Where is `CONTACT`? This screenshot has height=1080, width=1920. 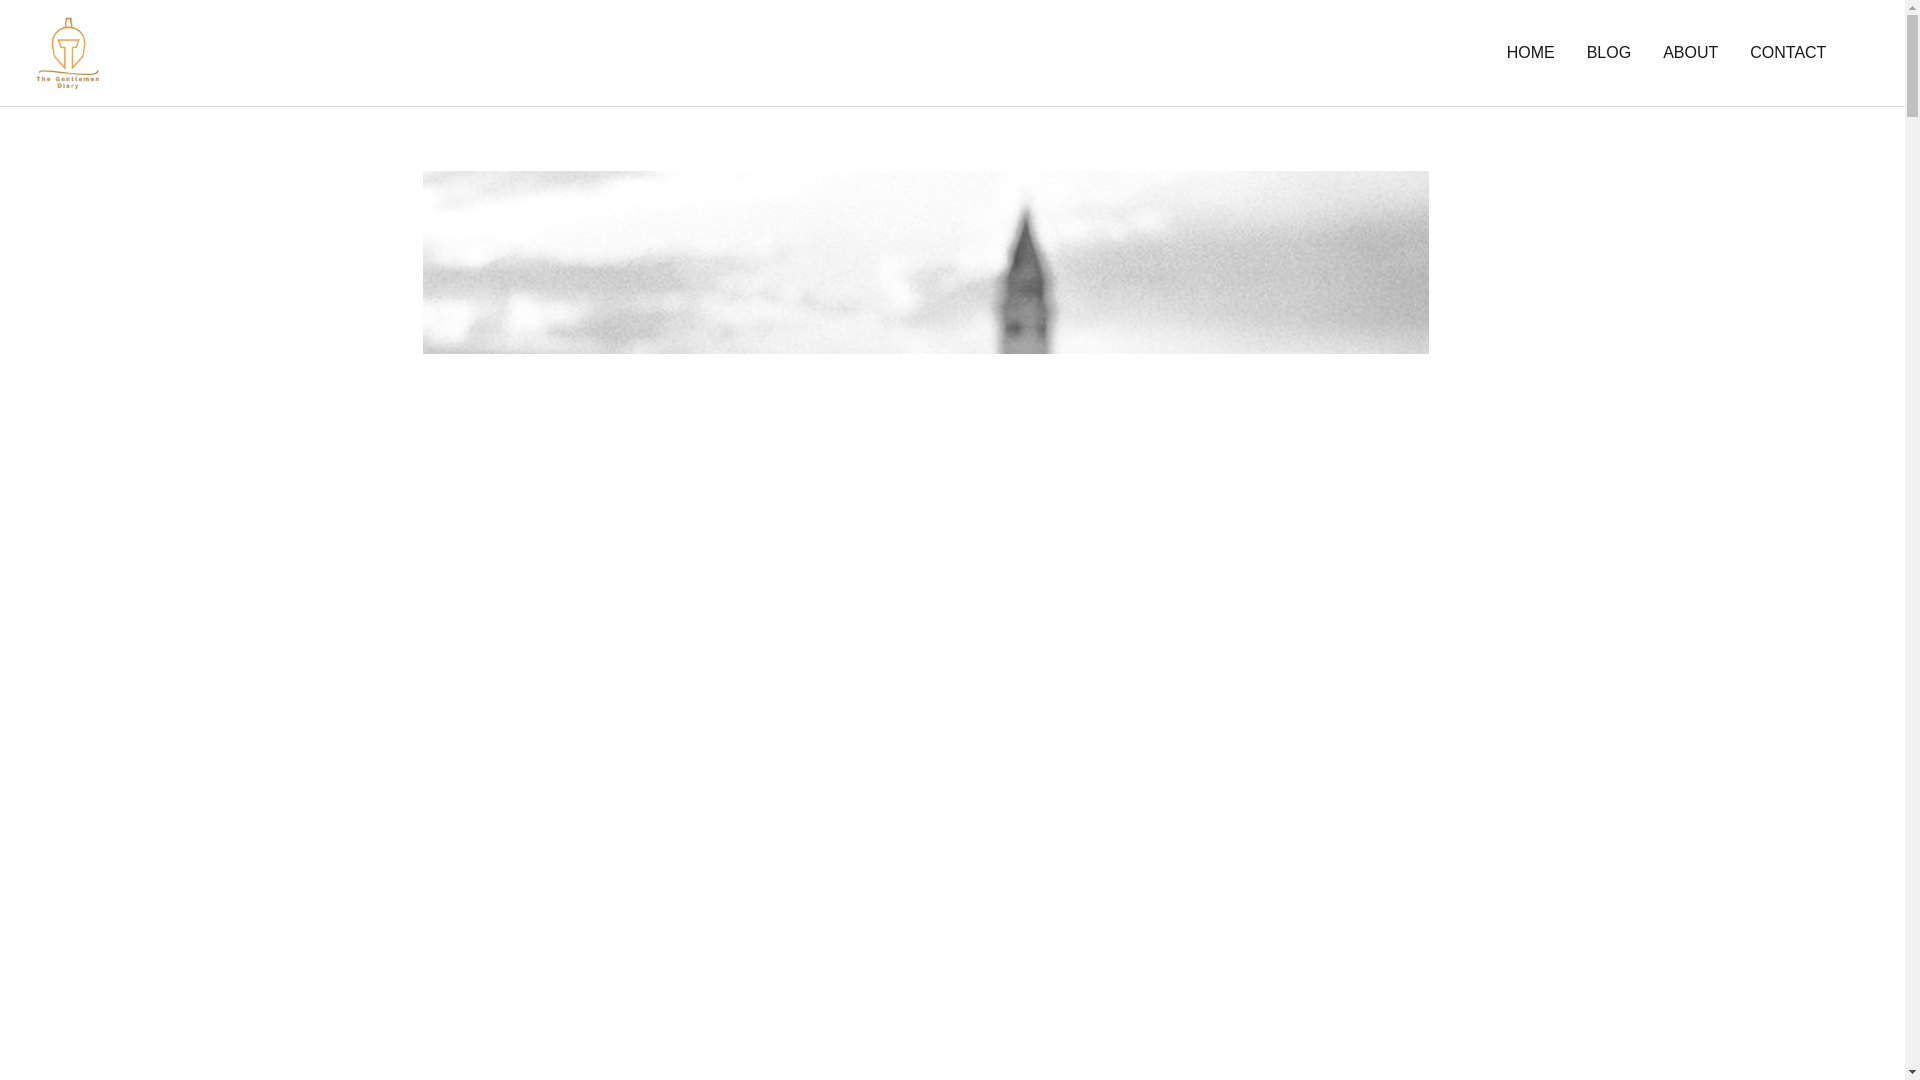 CONTACT is located at coordinates (1787, 52).